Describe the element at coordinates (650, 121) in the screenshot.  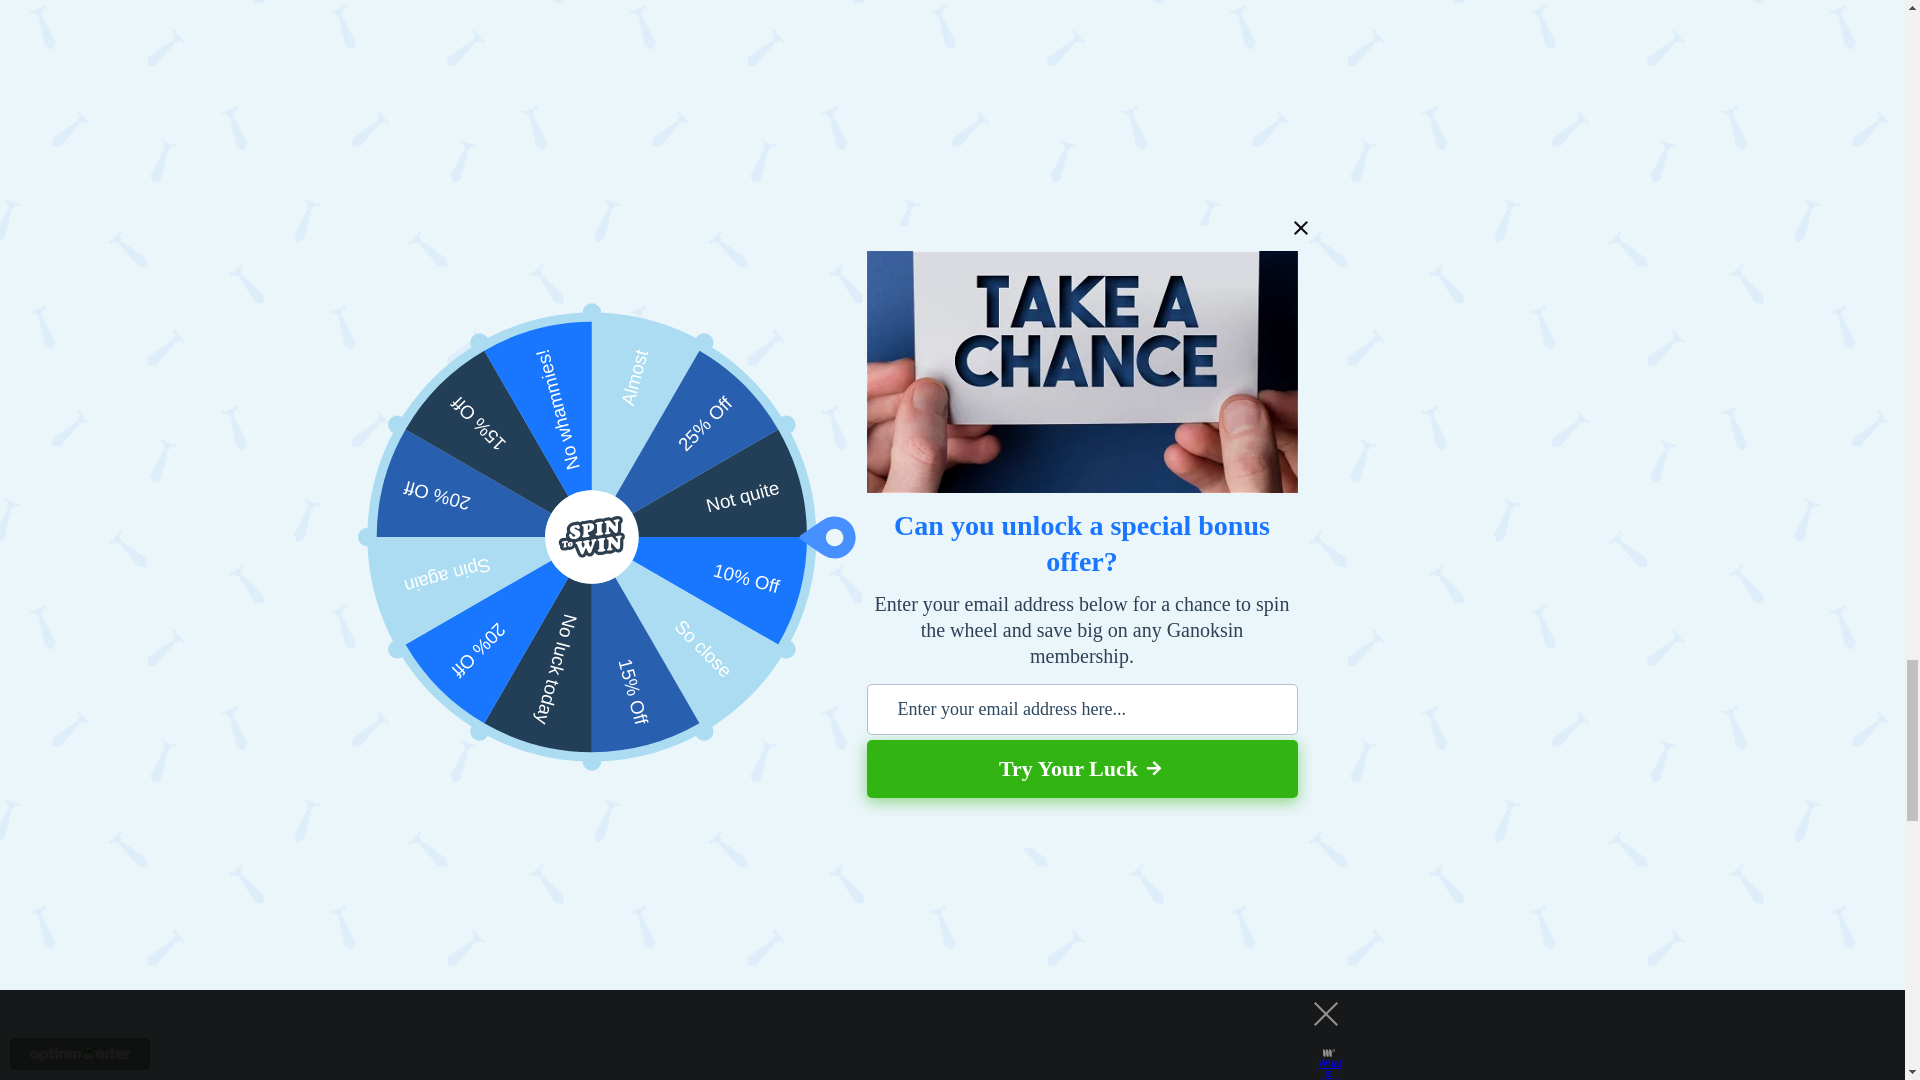
I see `View All Articles` at that location.